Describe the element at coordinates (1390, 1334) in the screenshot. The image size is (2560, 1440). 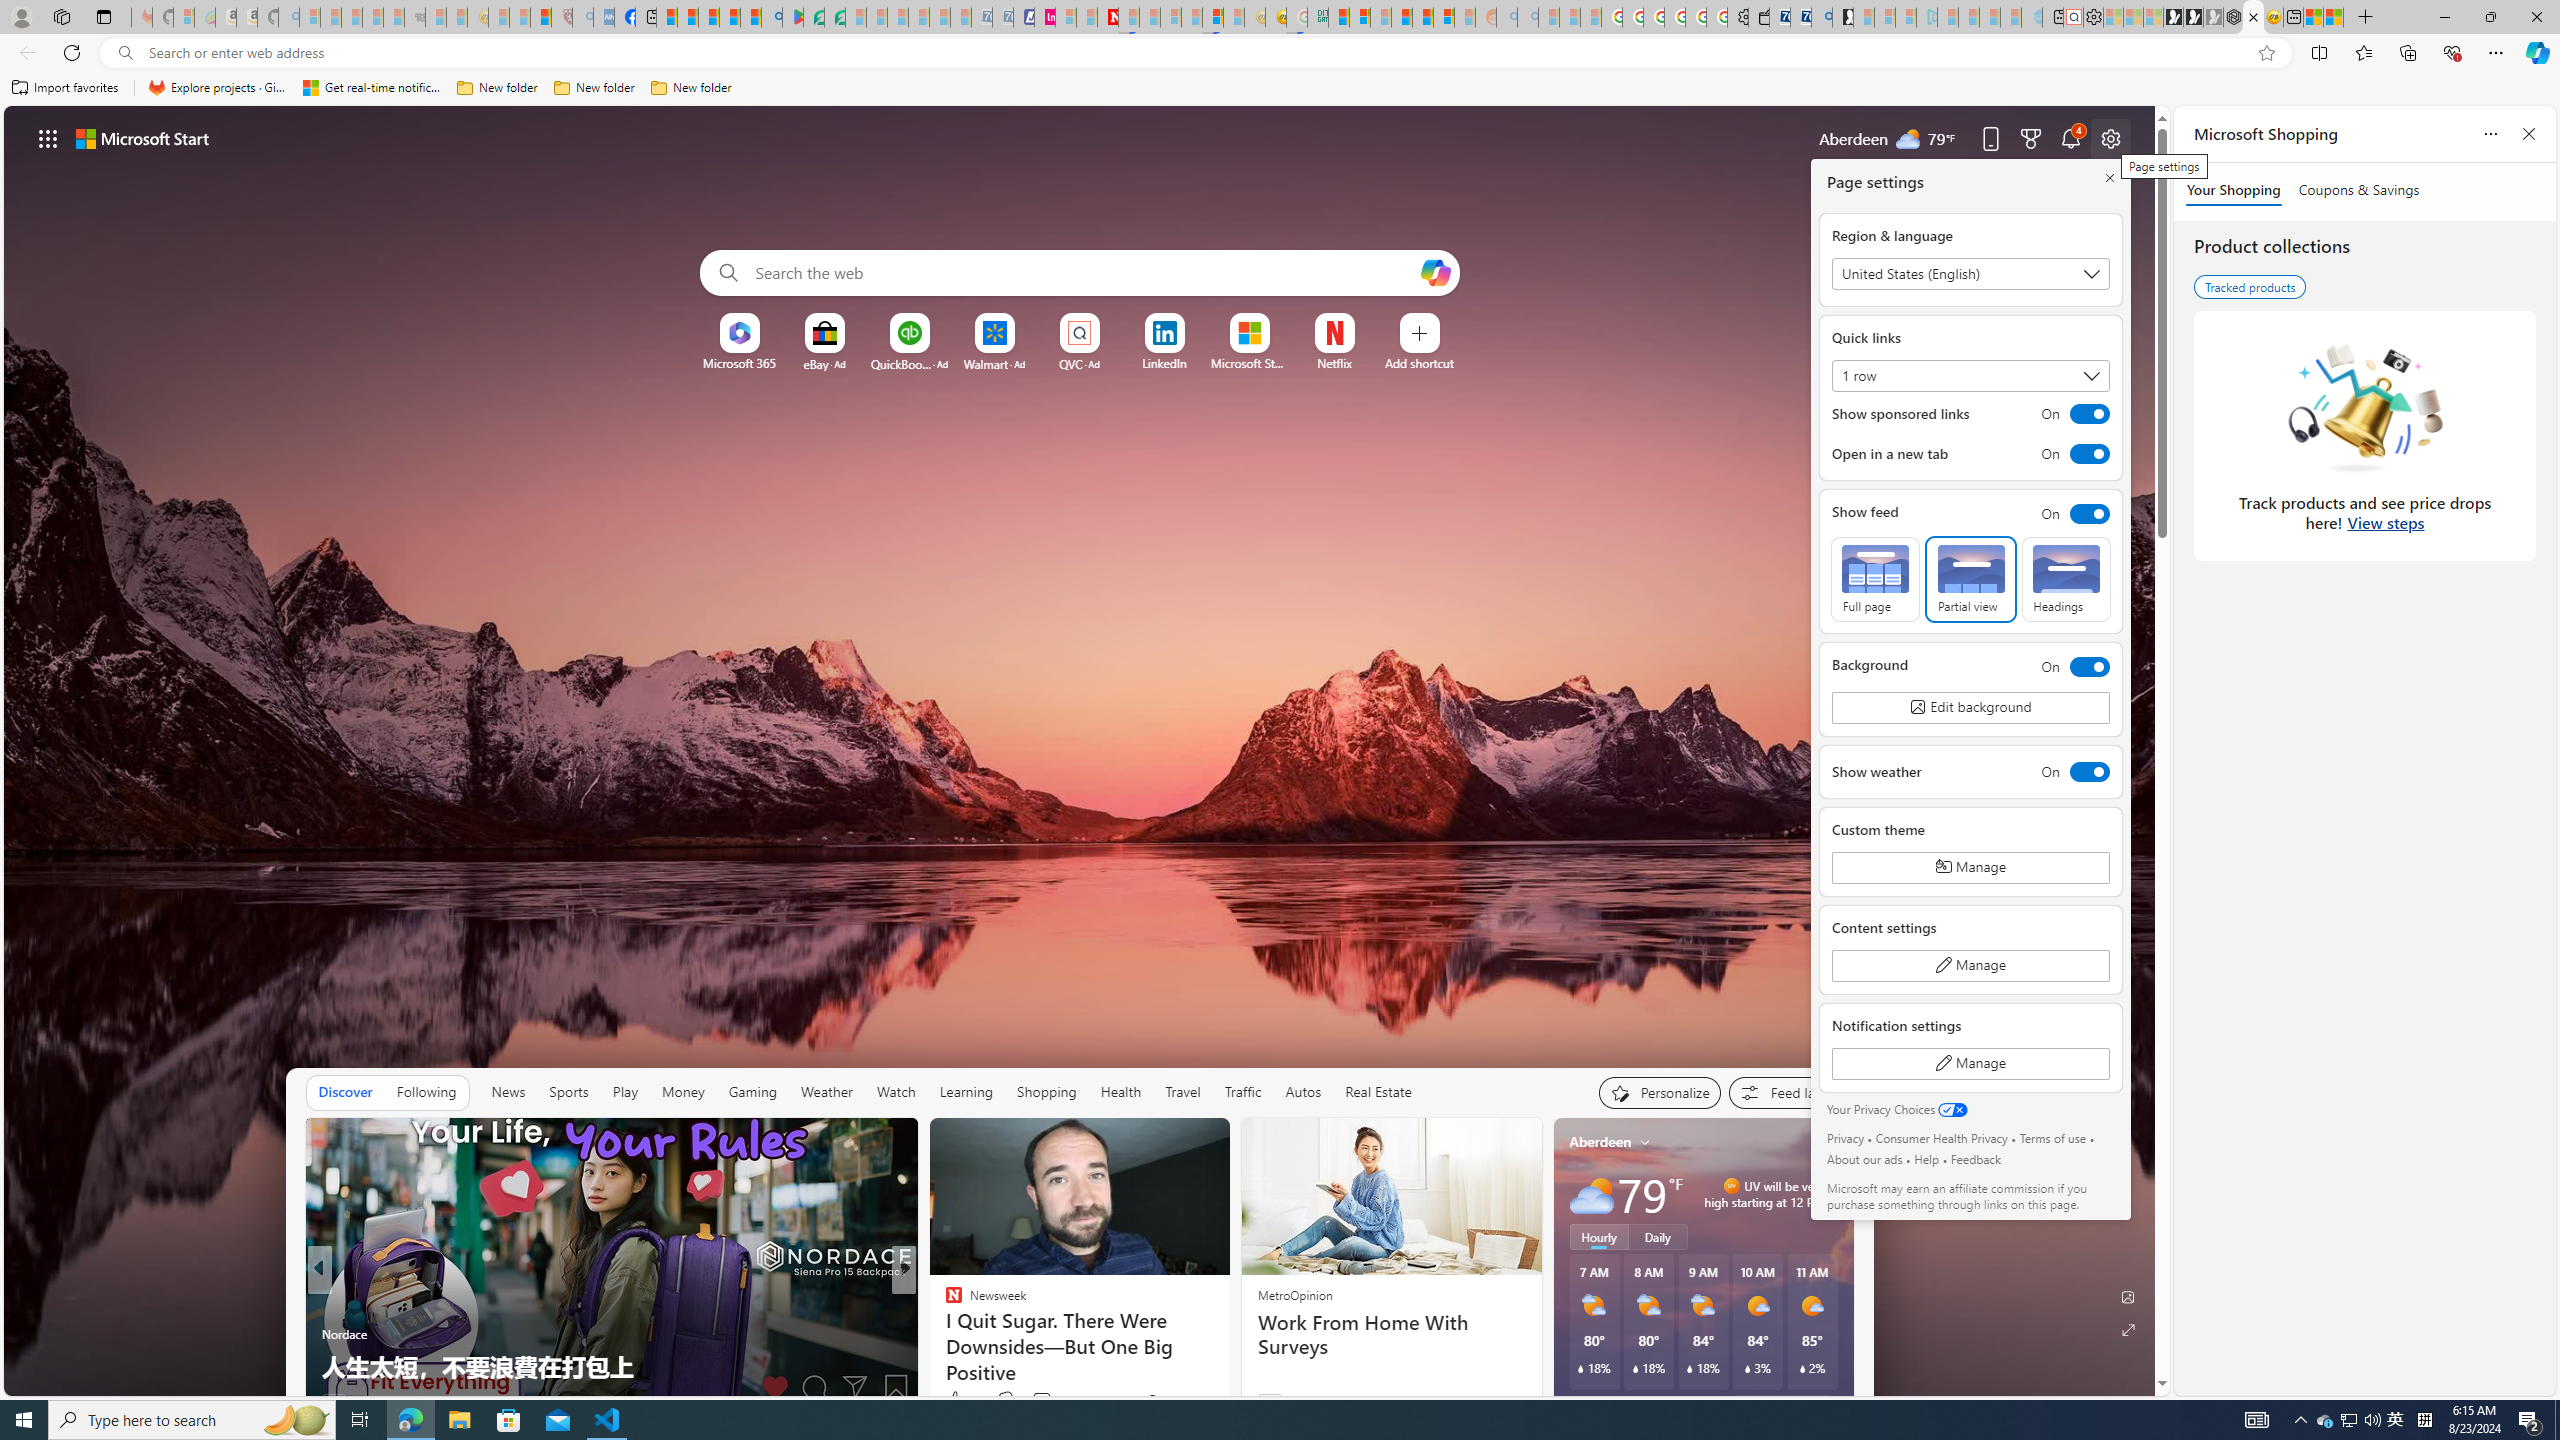
I see `Work From Home With Surveys` at that location.